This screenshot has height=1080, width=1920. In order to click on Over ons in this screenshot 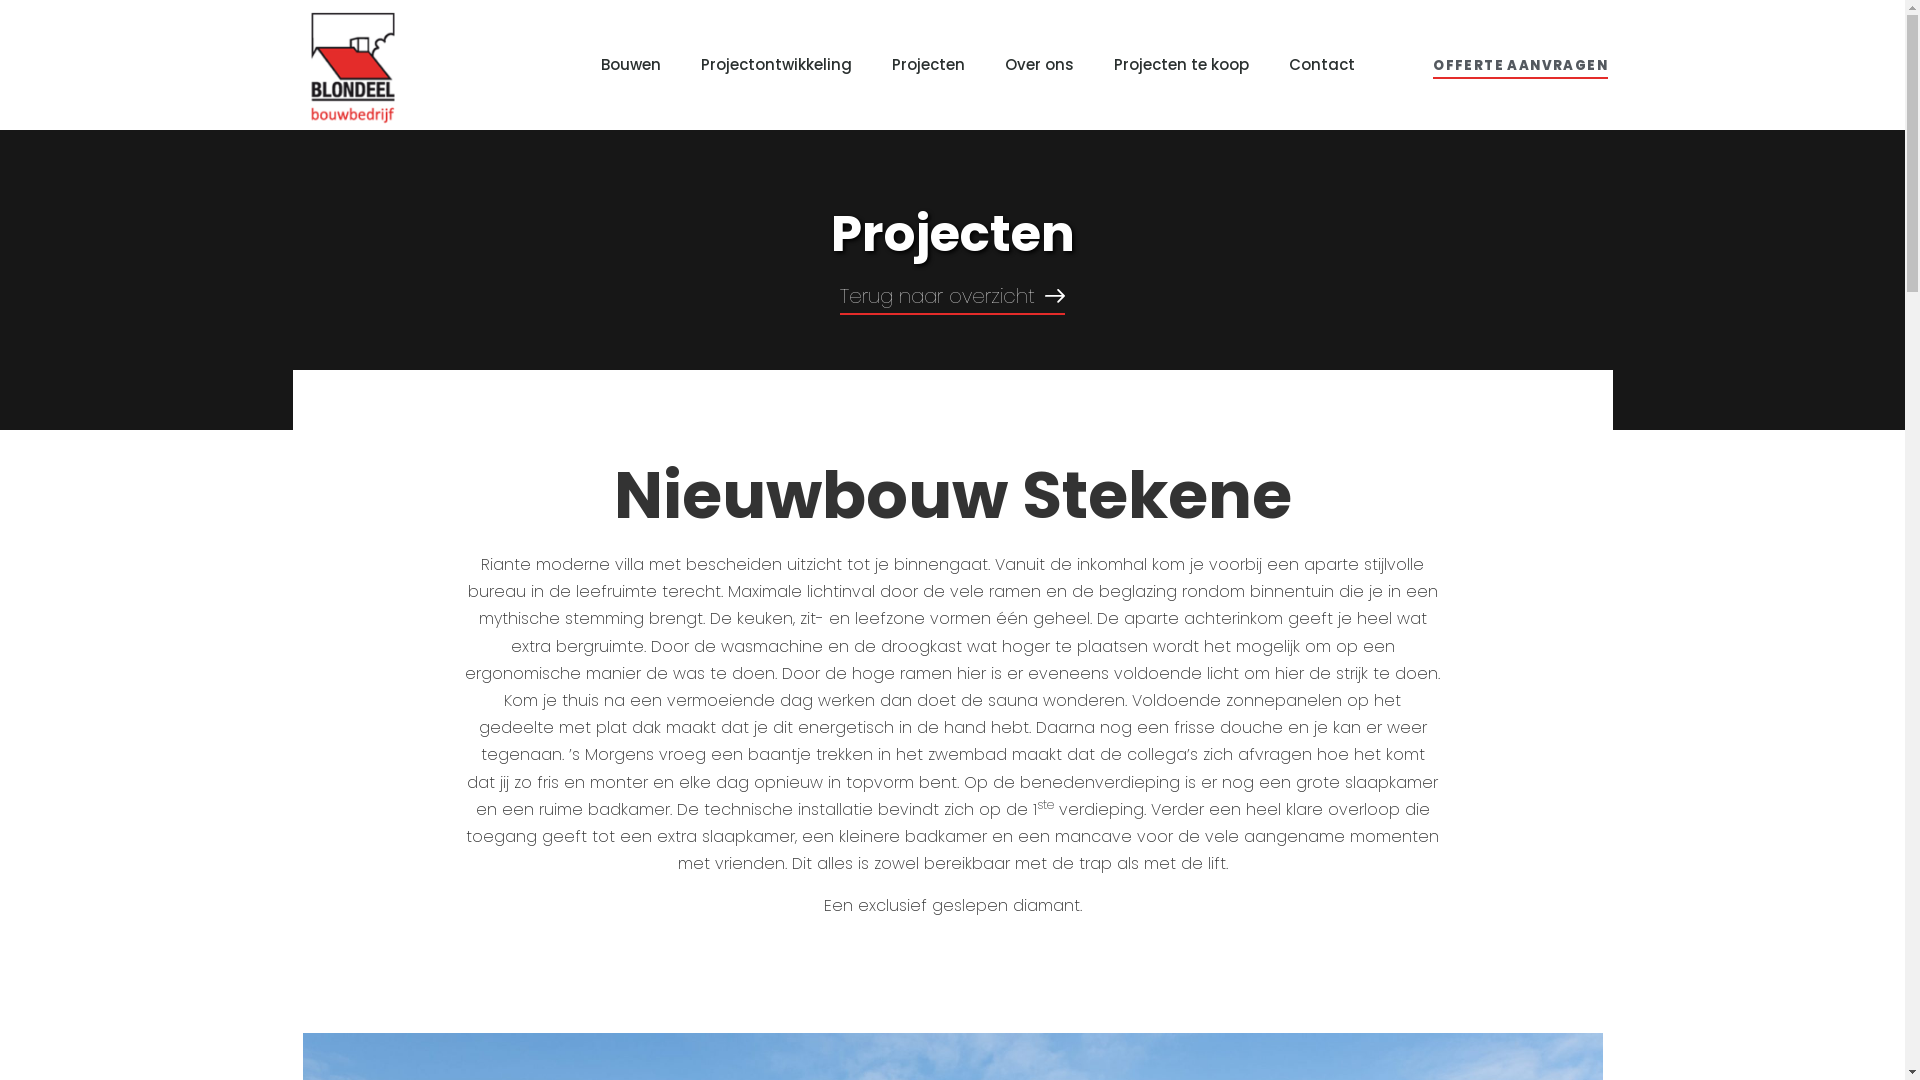, I will do `click(1040, 65)`.